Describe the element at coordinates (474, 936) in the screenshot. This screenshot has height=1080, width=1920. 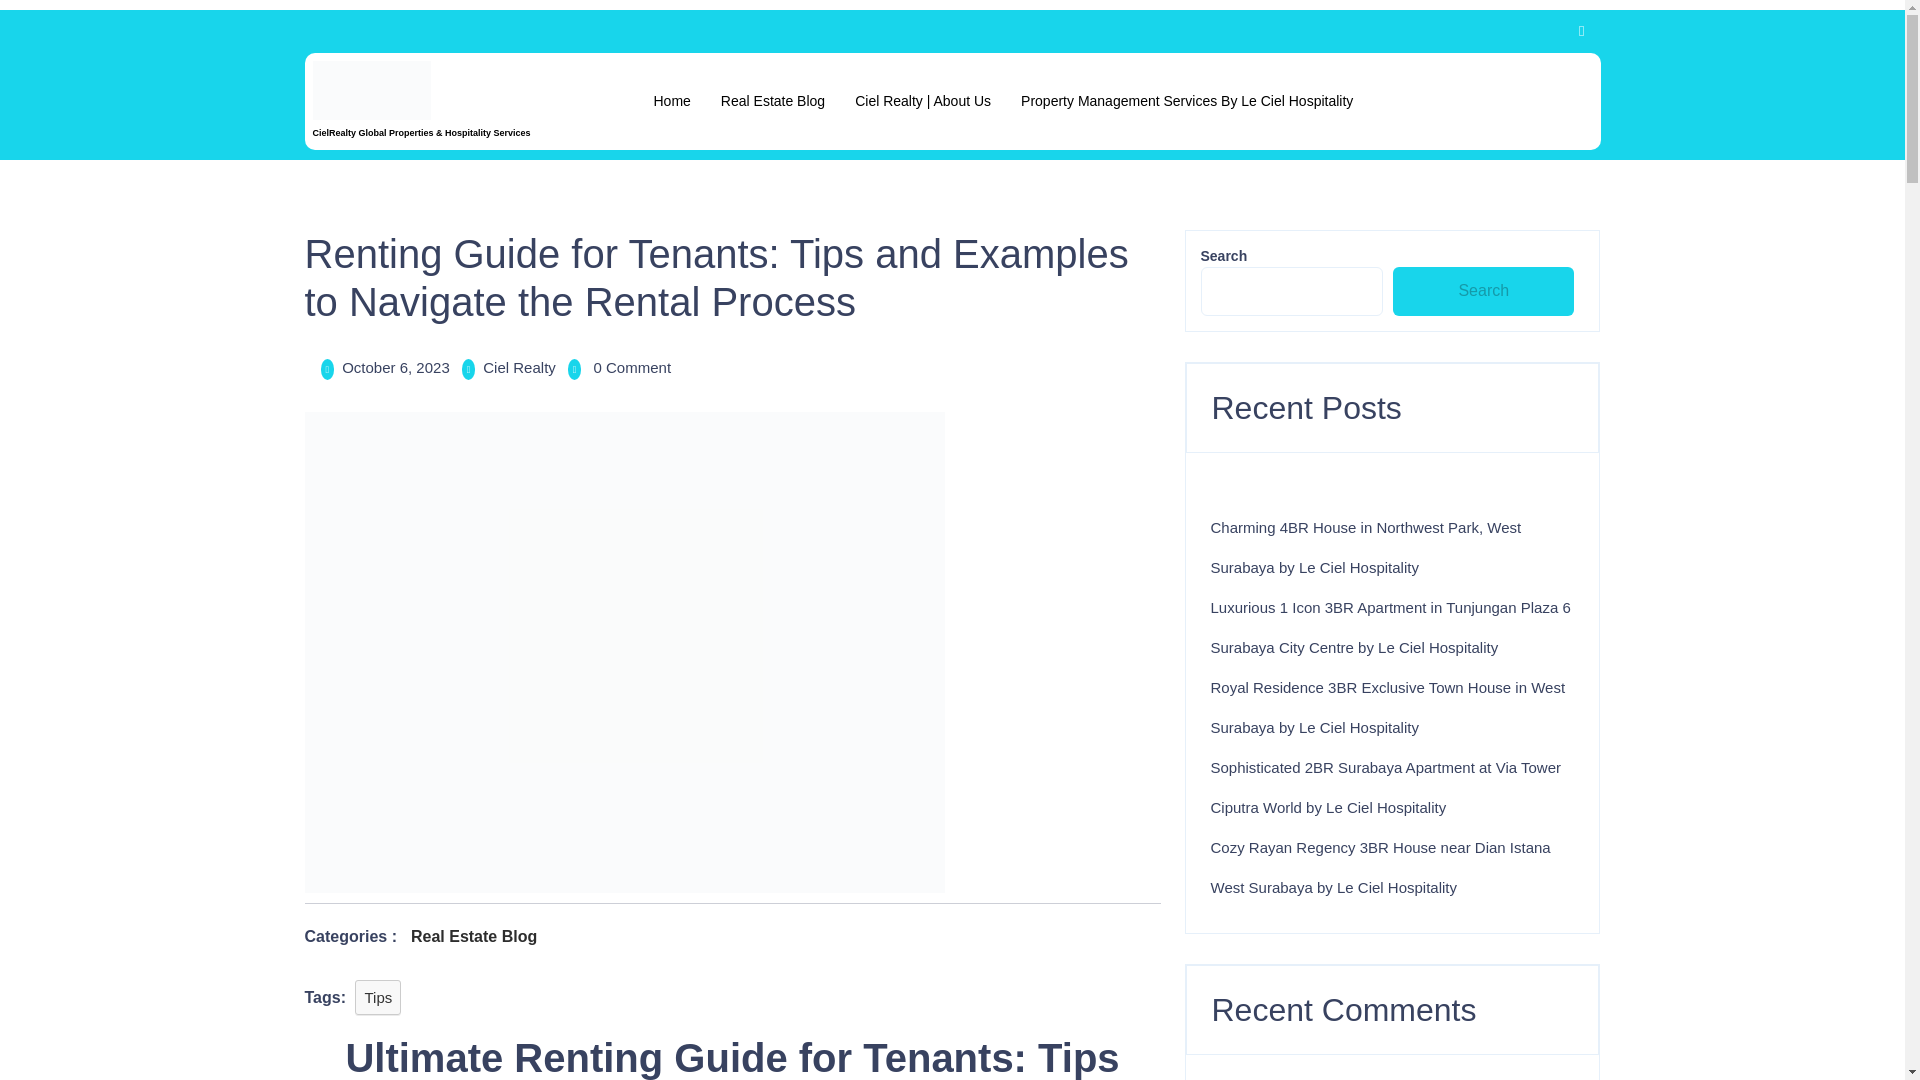
I see `Real Estate Blog` at that location.